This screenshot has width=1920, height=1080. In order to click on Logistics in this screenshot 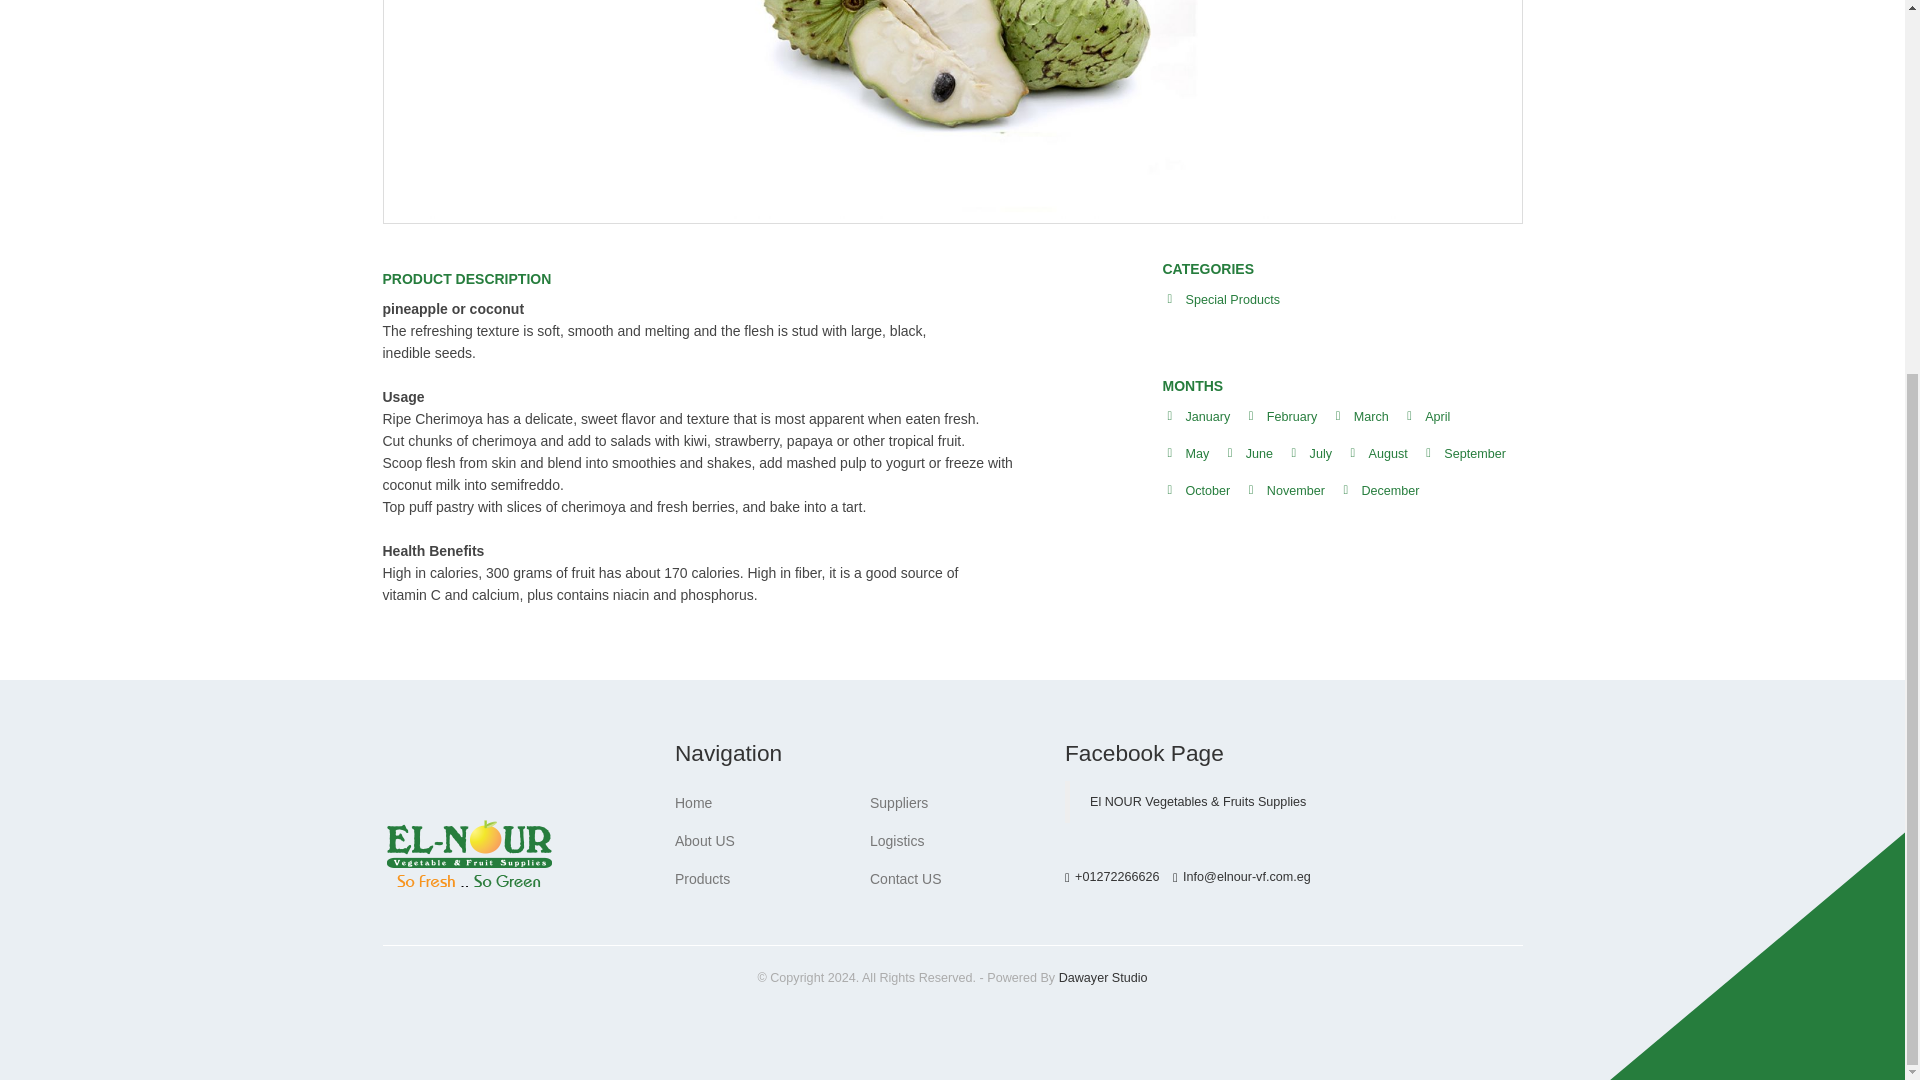, I will do `click(896, 840)`.